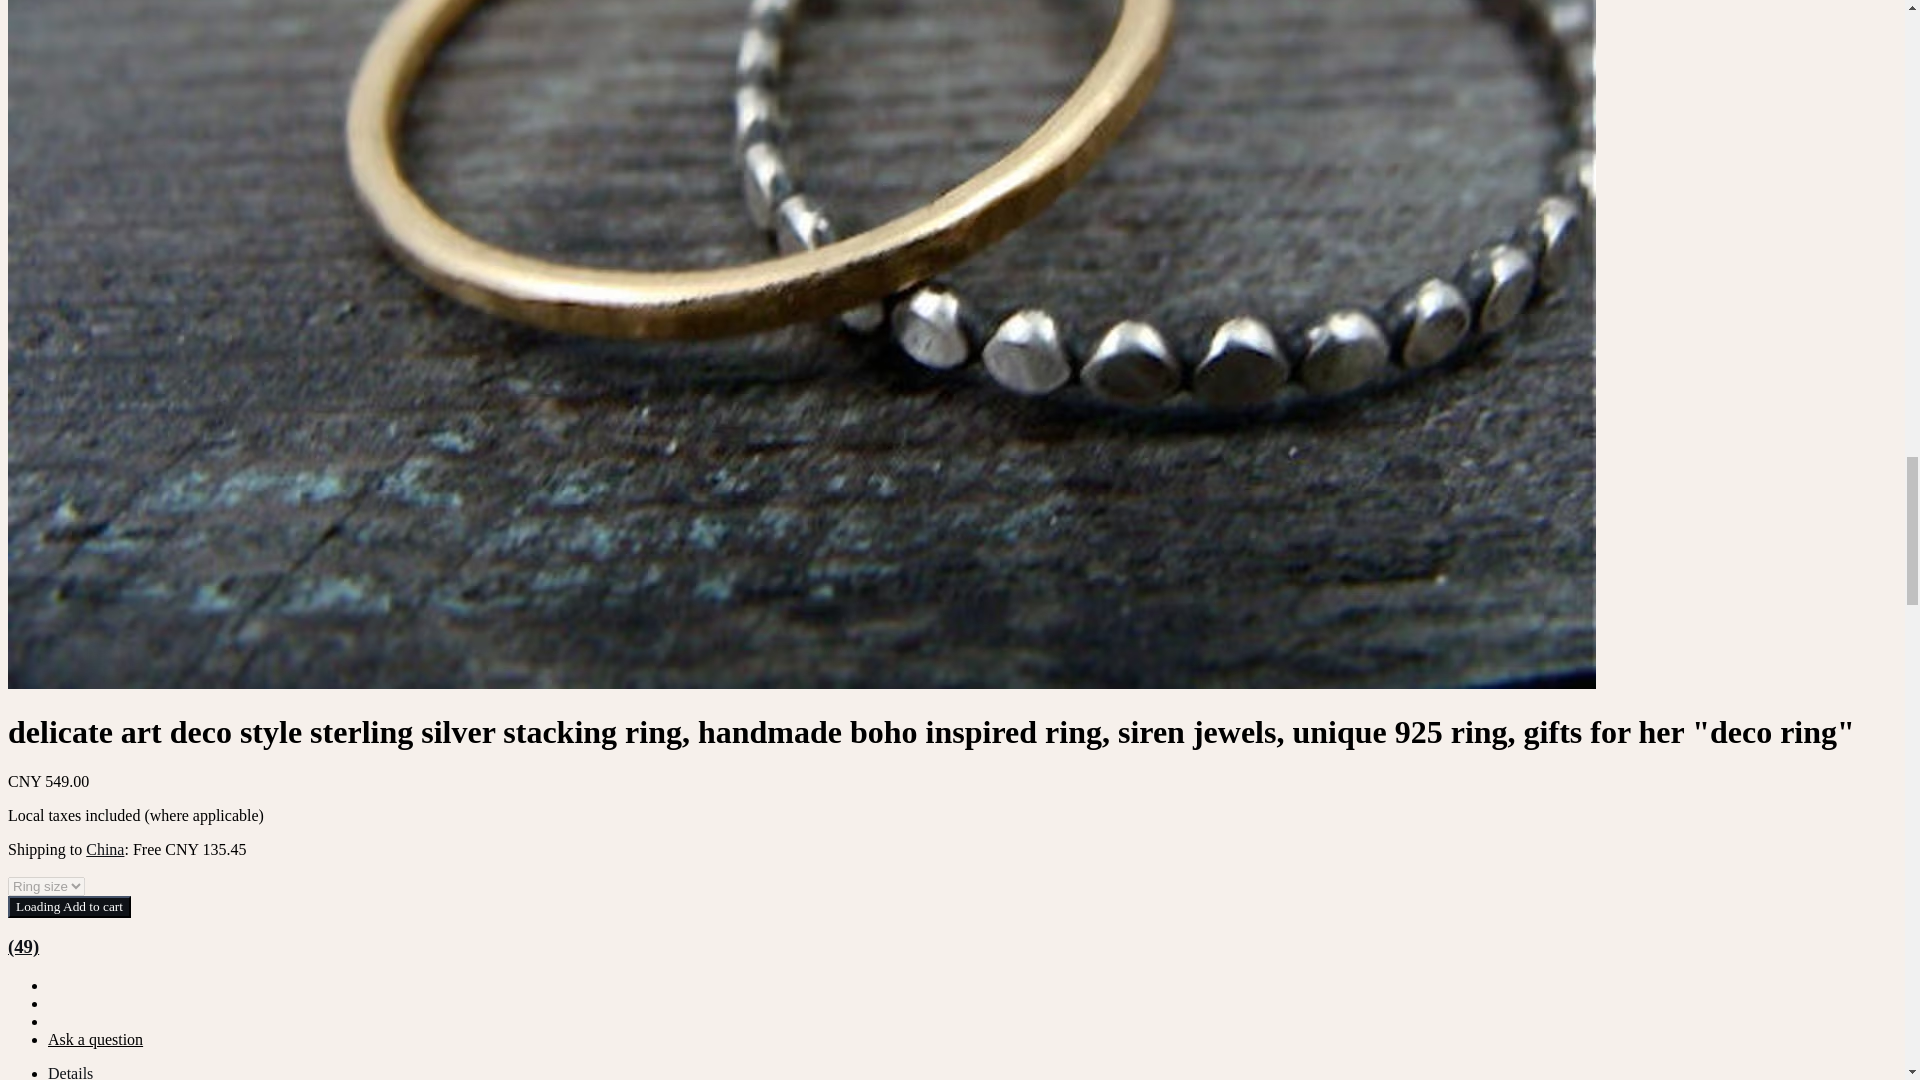 The width and height of the screenshot is (1920, 1080). Describe the element at coordinates (95, 1039) in the screenshot. I see `Ask a question` at that location.